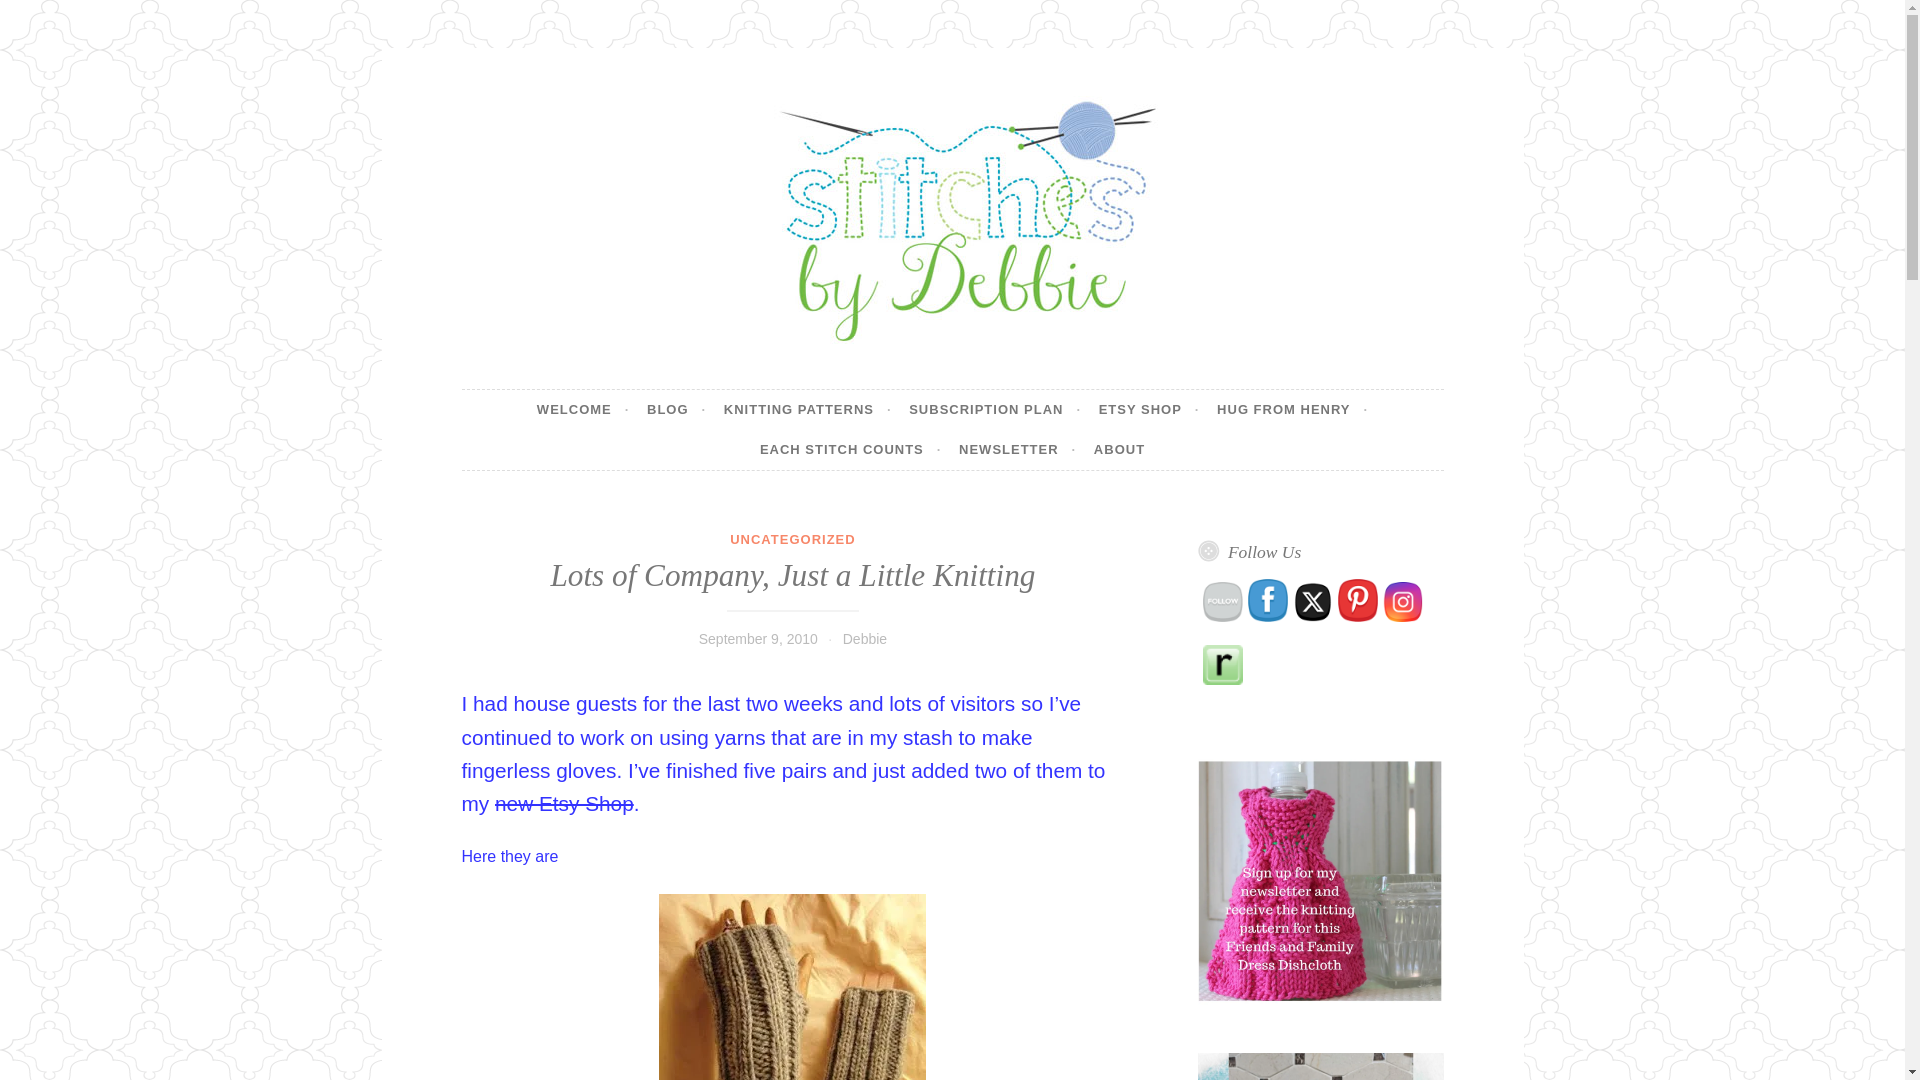 The image size is (1920, 1080). What do you see at coordinates (864, 638) in the screenshot?
I see `Debbie` at bounding box center [864, 638].